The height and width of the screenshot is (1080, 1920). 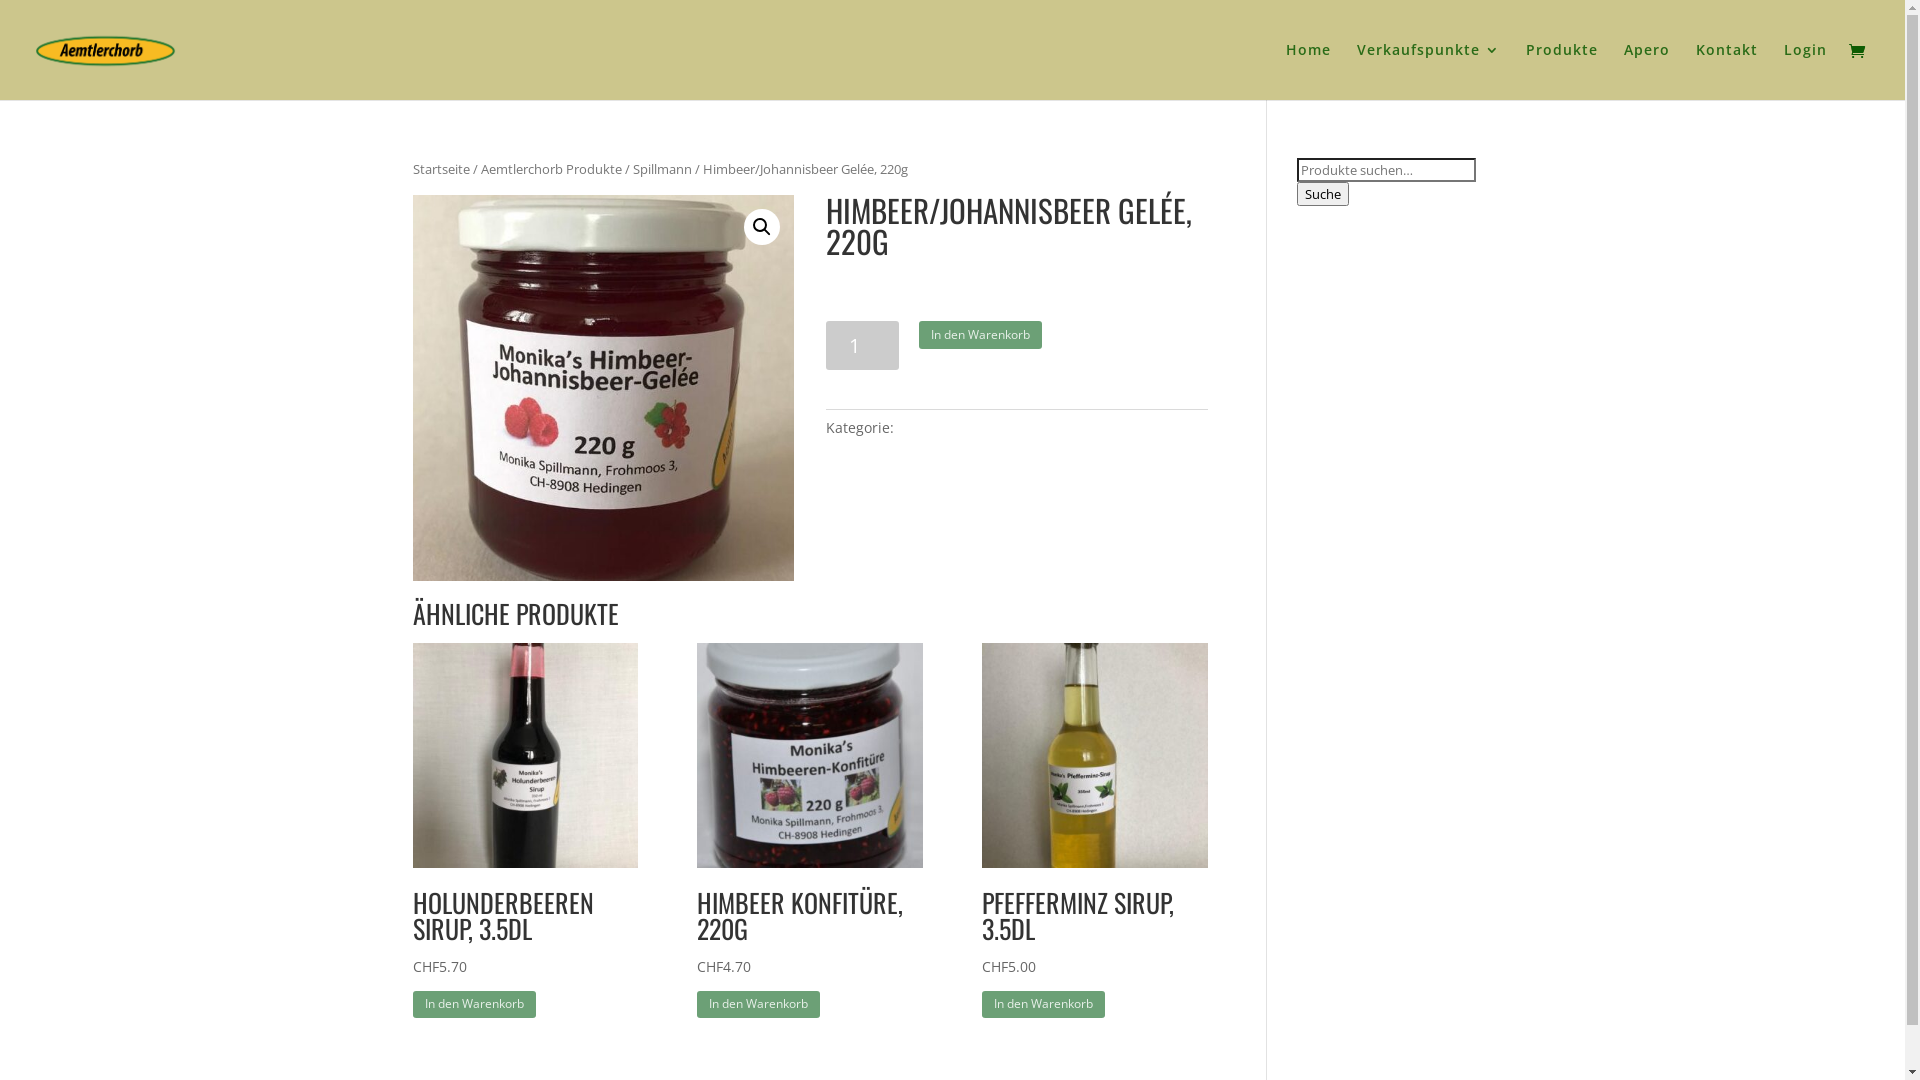 What do you see at coordinates (758, 1005) in the screenshot?
I see `In den Warenkorb` at bounding box center [758, 1005].